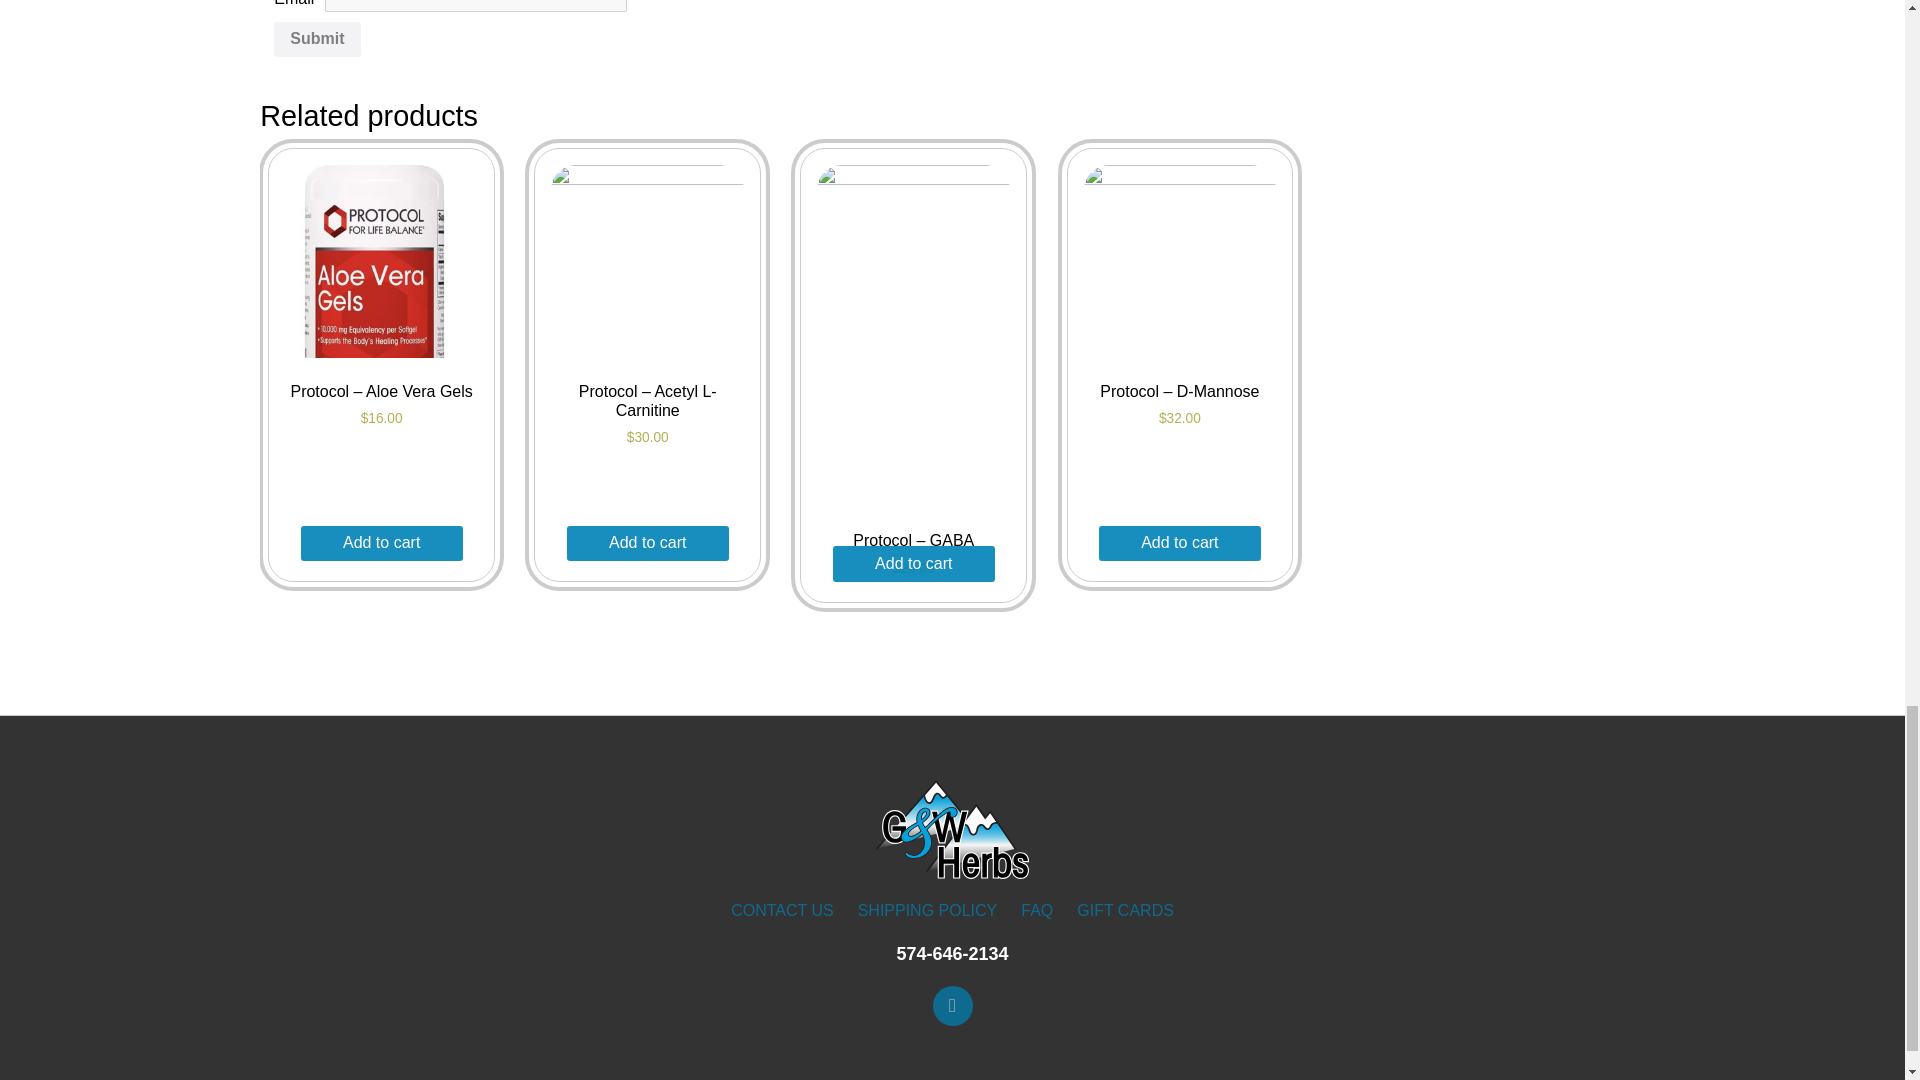 Image resolution: width=1920 pixels, height=1080 pixels. I want to click on Add to cart, so click(914, 564).